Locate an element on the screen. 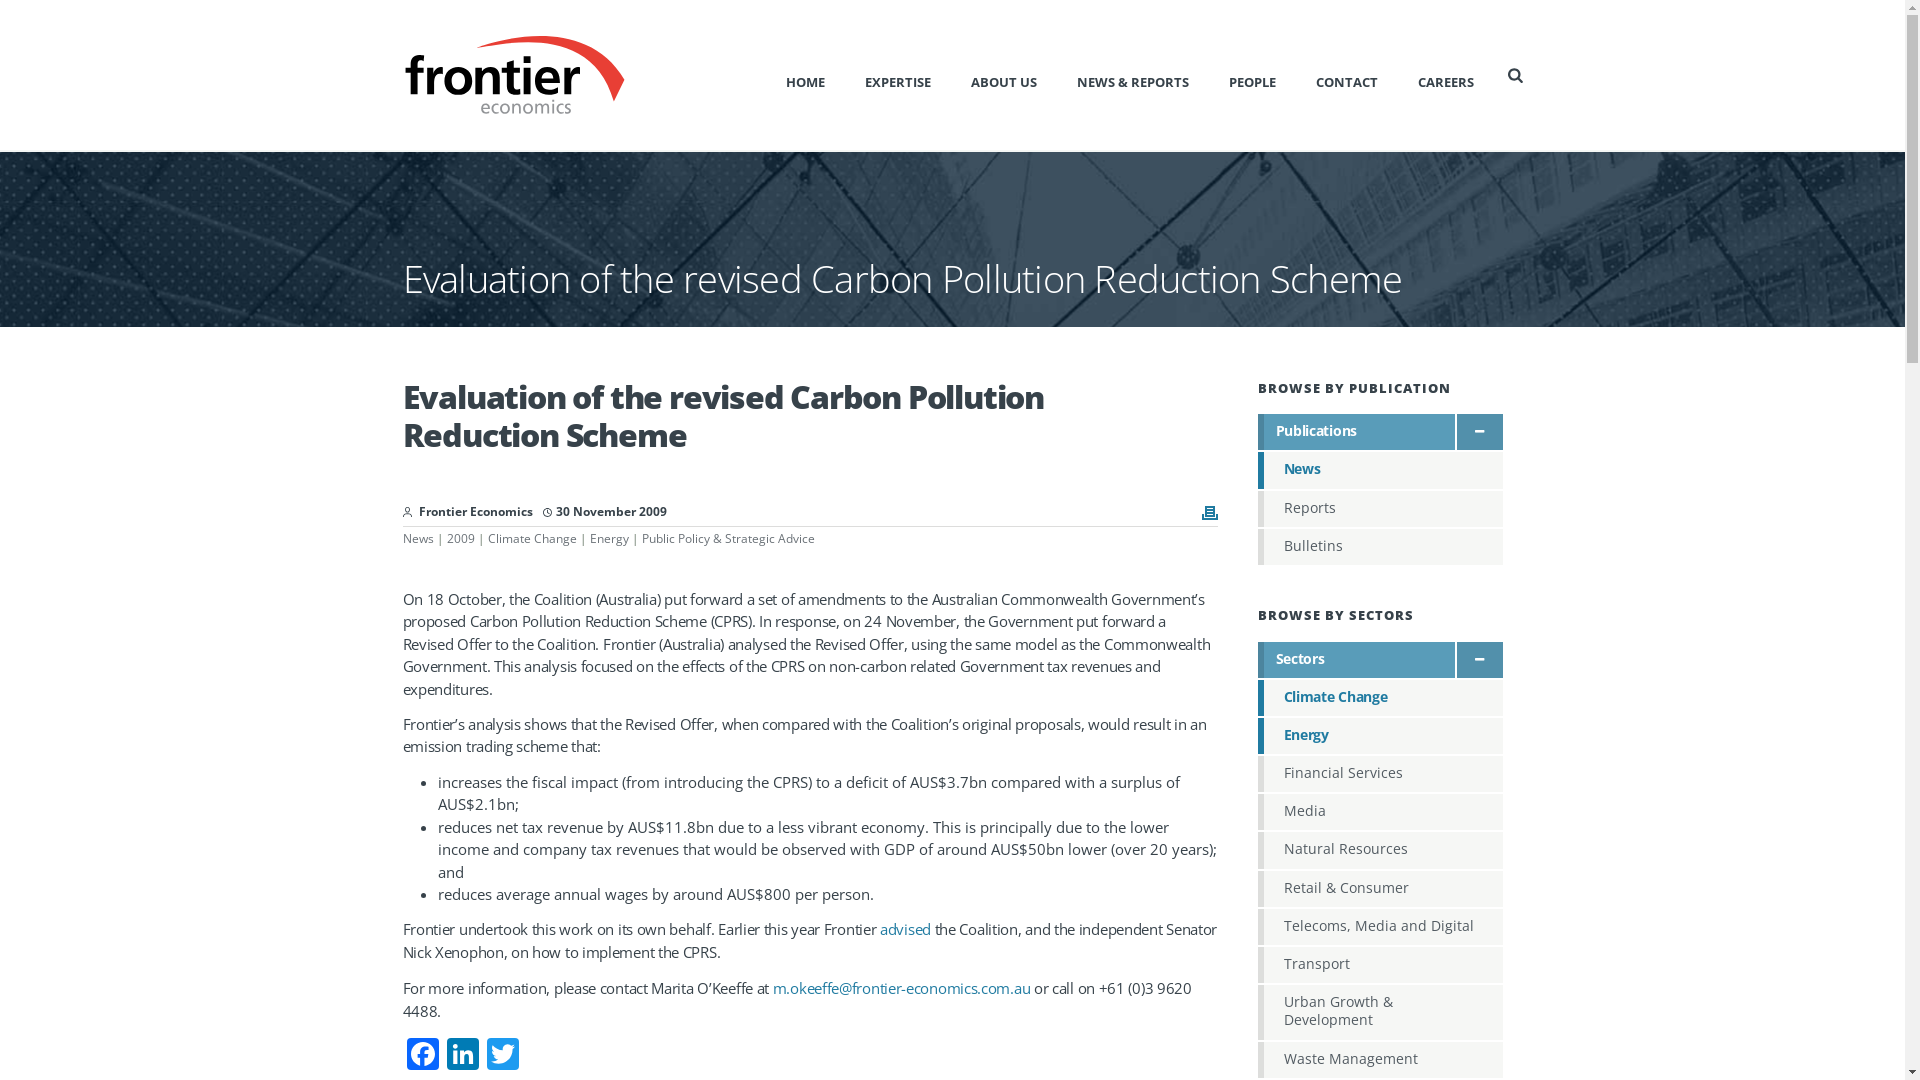  News is located at coordinates (418, 538).